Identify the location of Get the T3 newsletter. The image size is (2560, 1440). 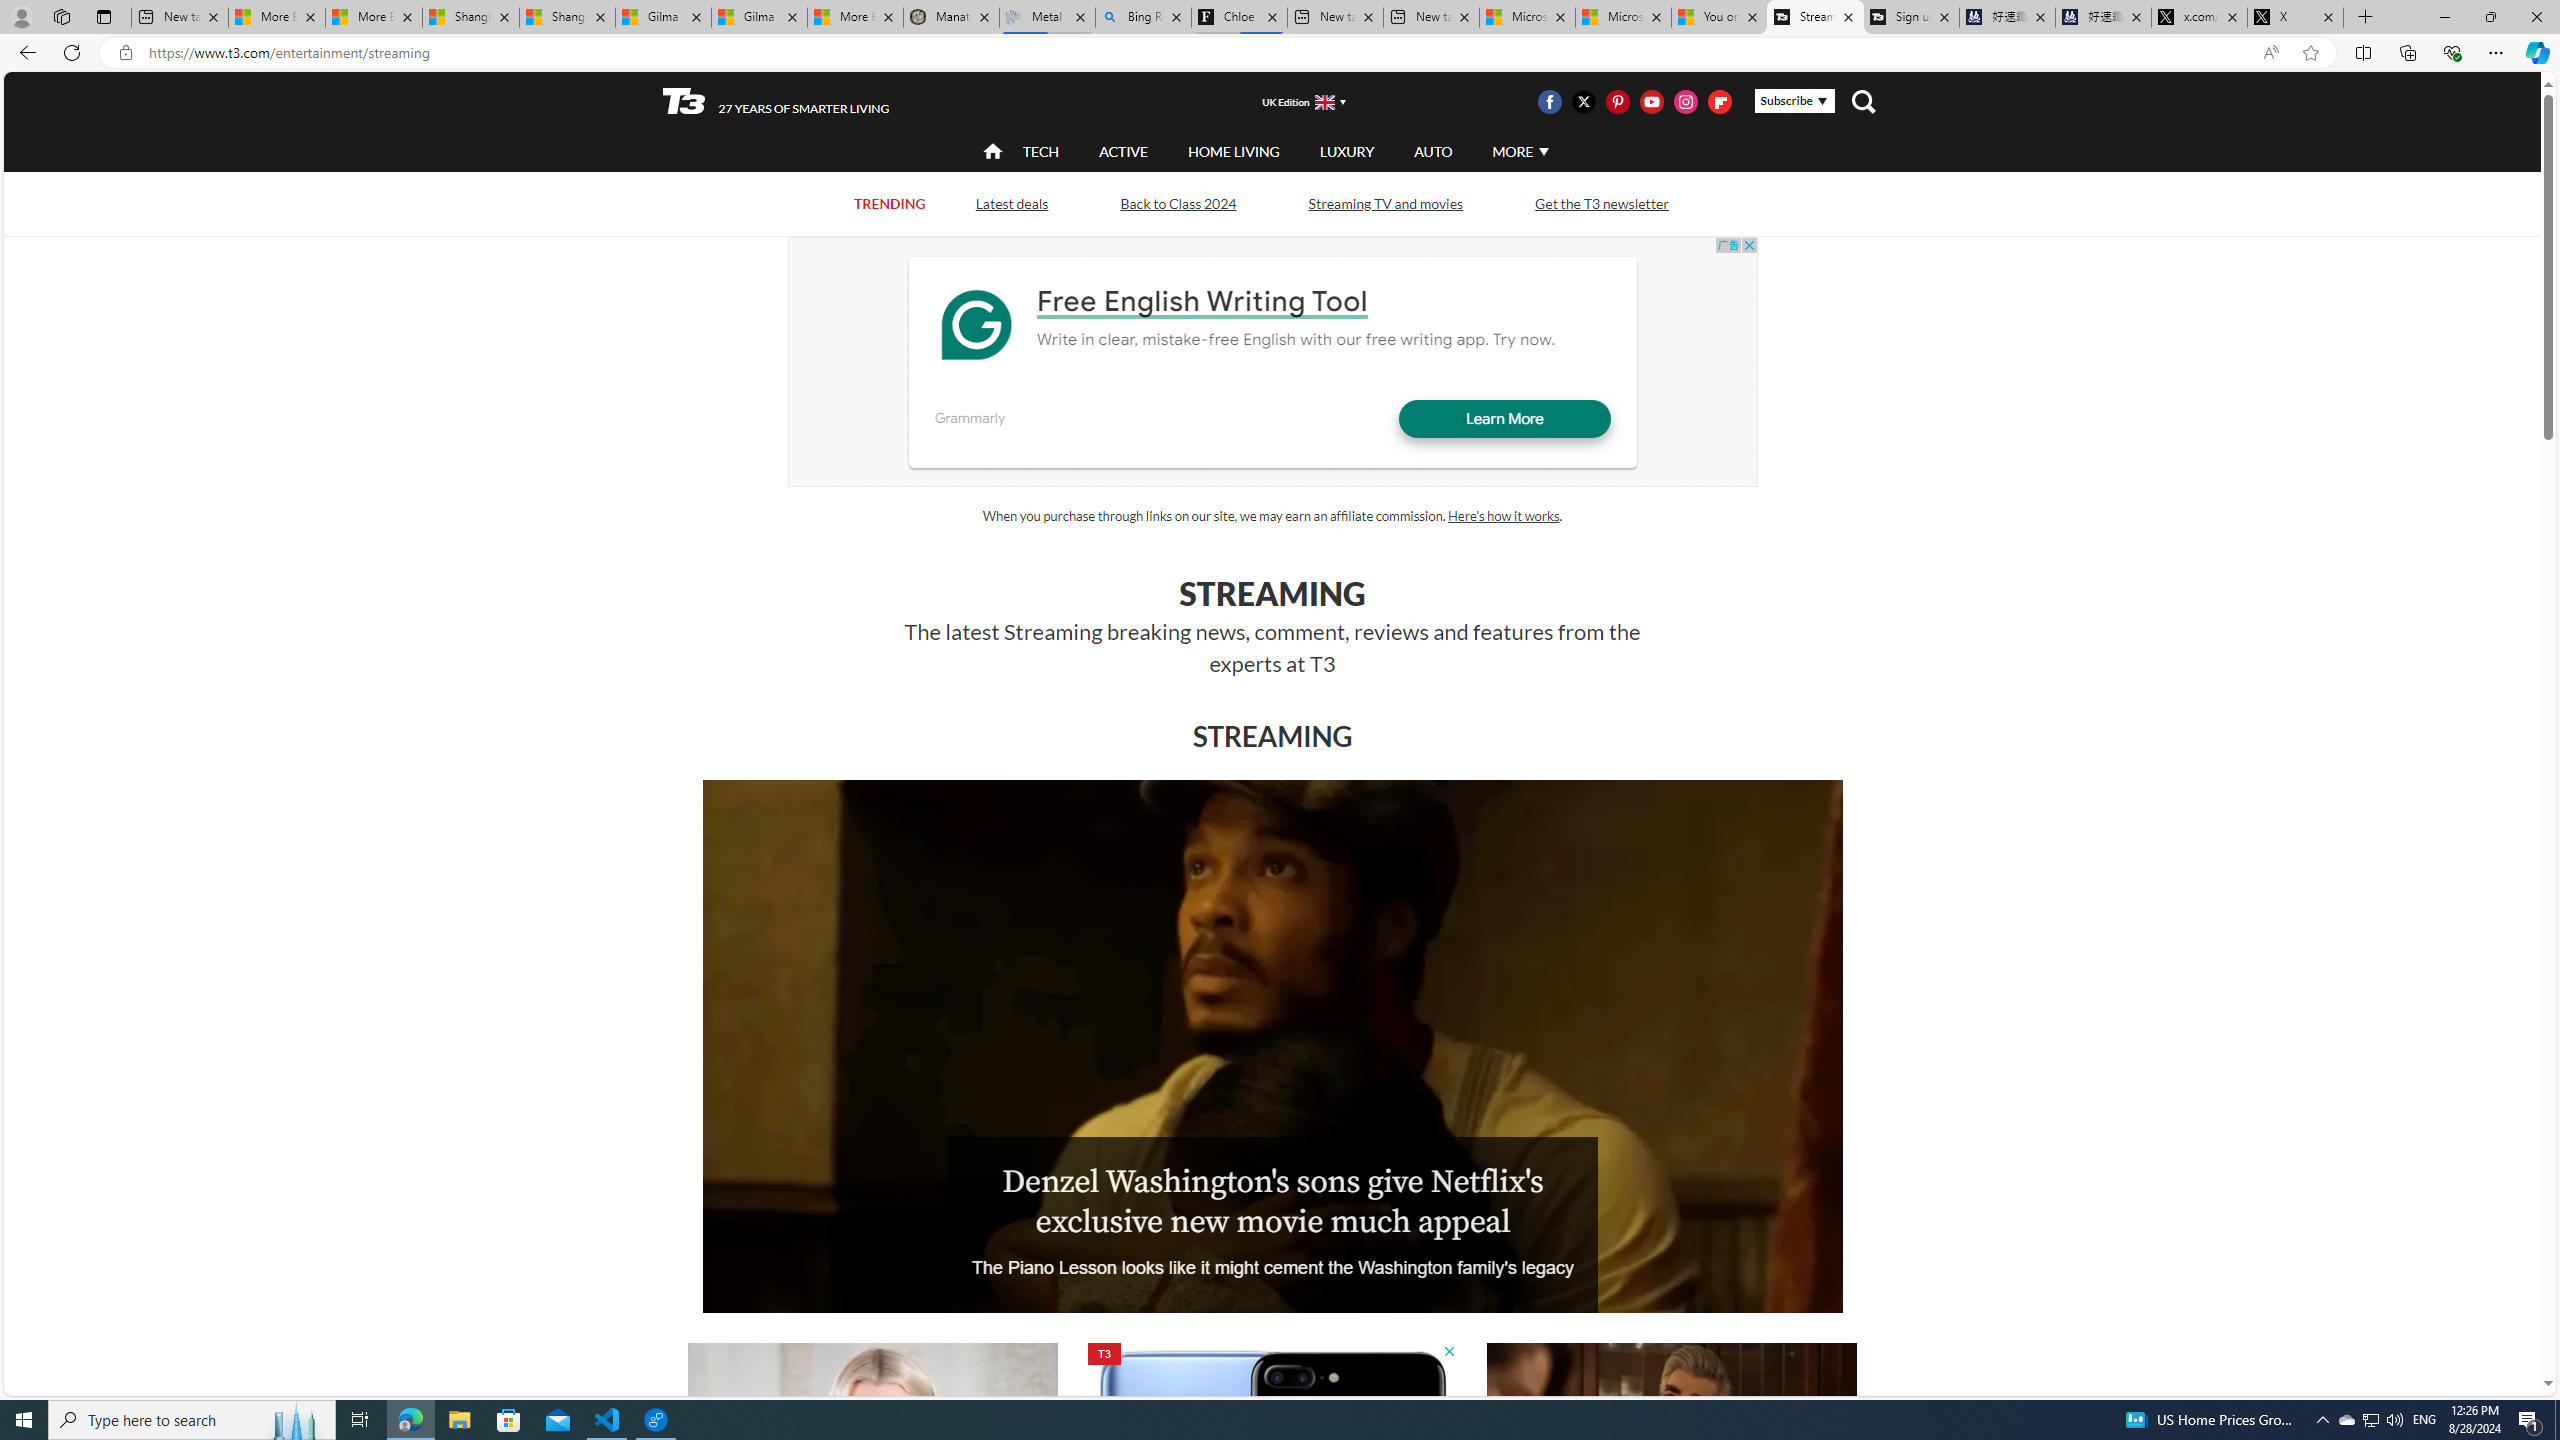
(1602, 204).